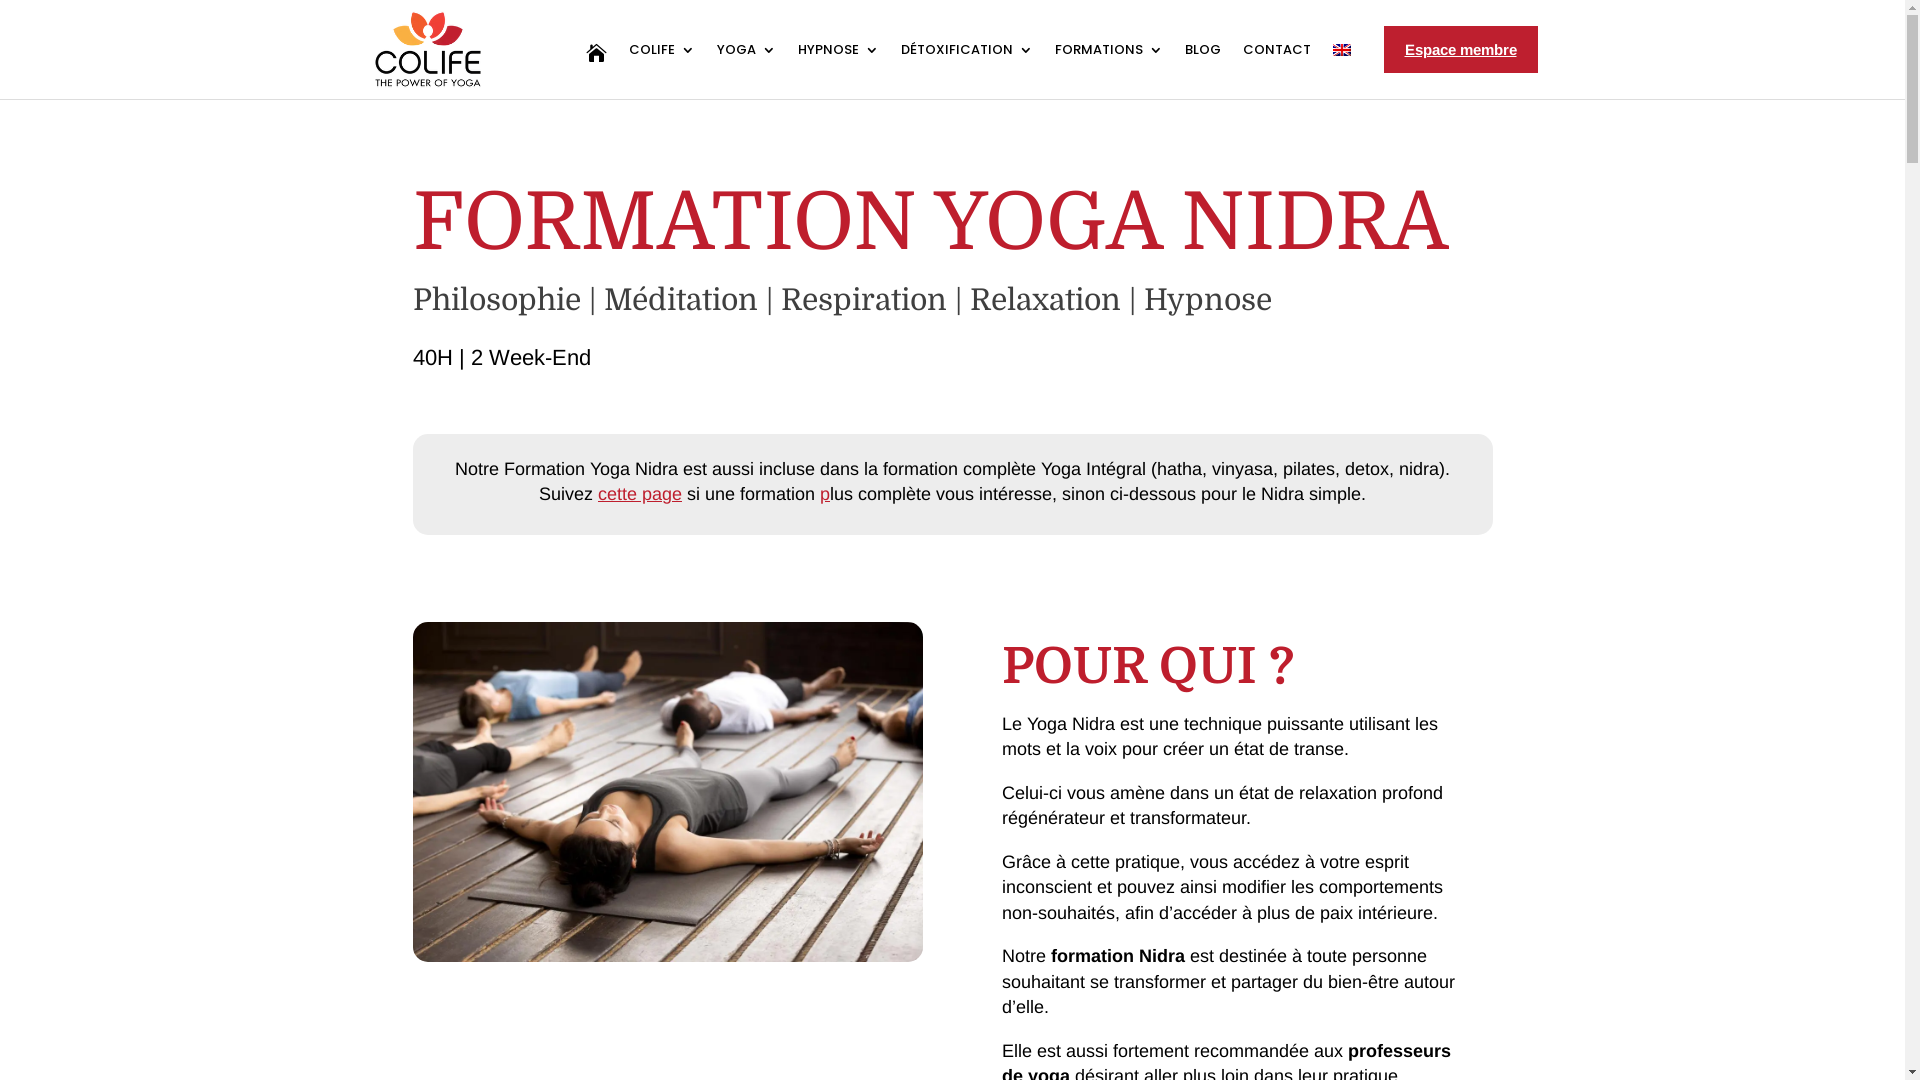  Describe the element at coordinates (662, 54) in the screenshot. I see `COLIFE` at that location.